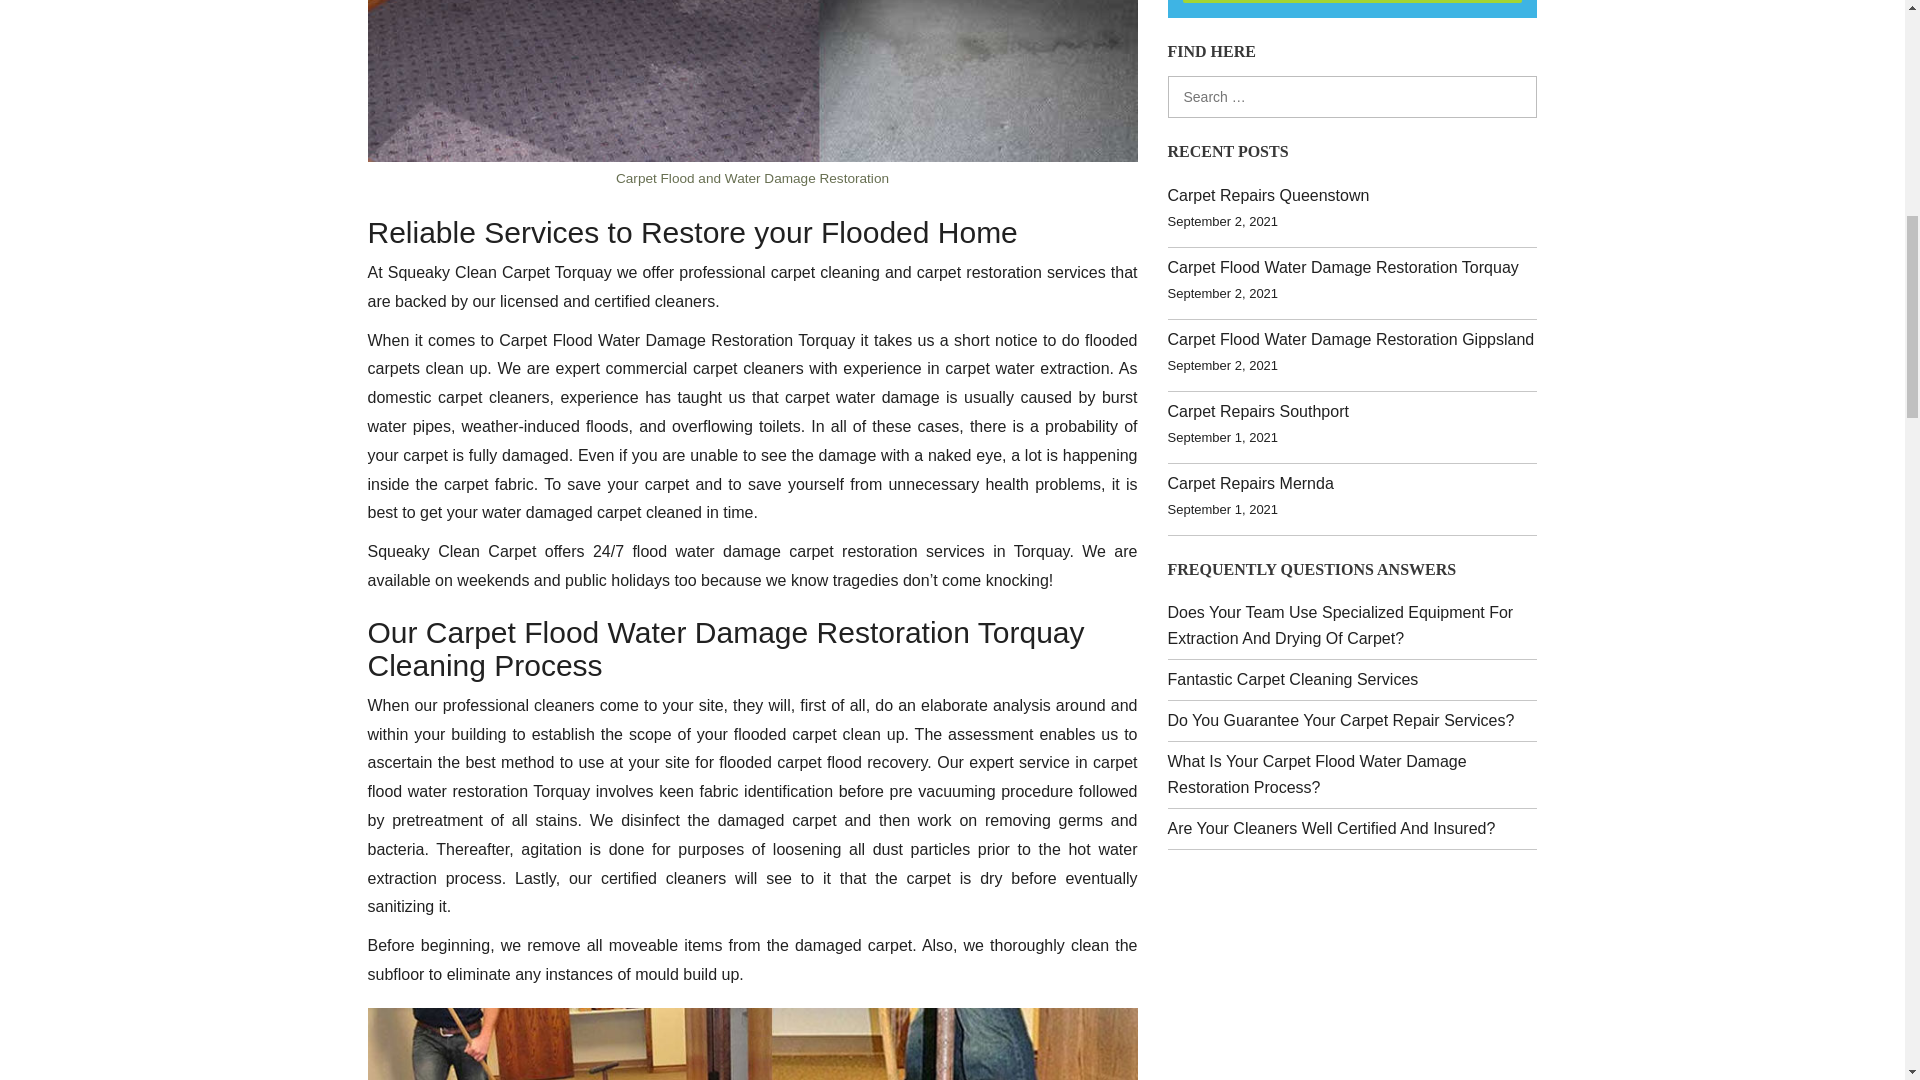 The image size is (1920, 1080). Describe the element at coordinates (1331, 828) in the screenshot. I see ` Are your Cleaners Well Certified and Insured?` at that location.